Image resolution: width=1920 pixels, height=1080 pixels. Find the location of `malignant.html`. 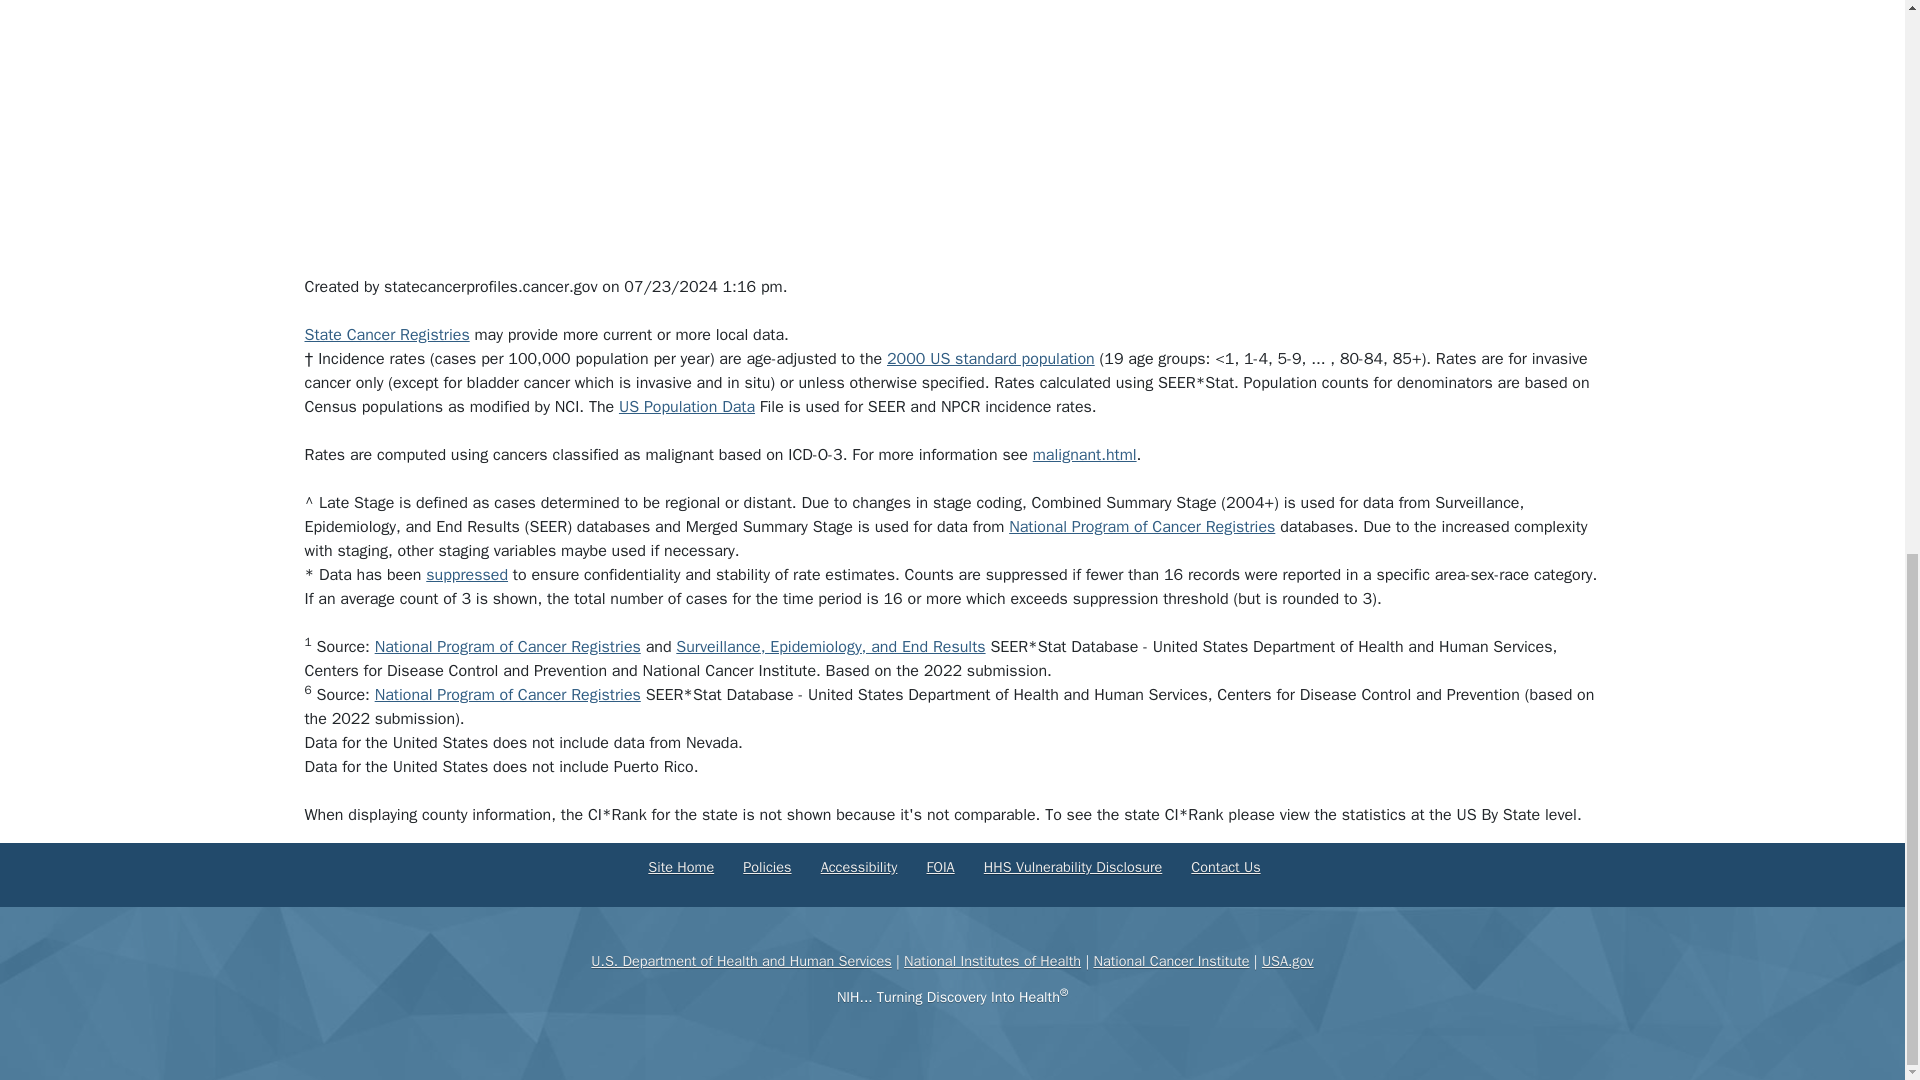

malignant.html is located at coordinates (1084, 454).